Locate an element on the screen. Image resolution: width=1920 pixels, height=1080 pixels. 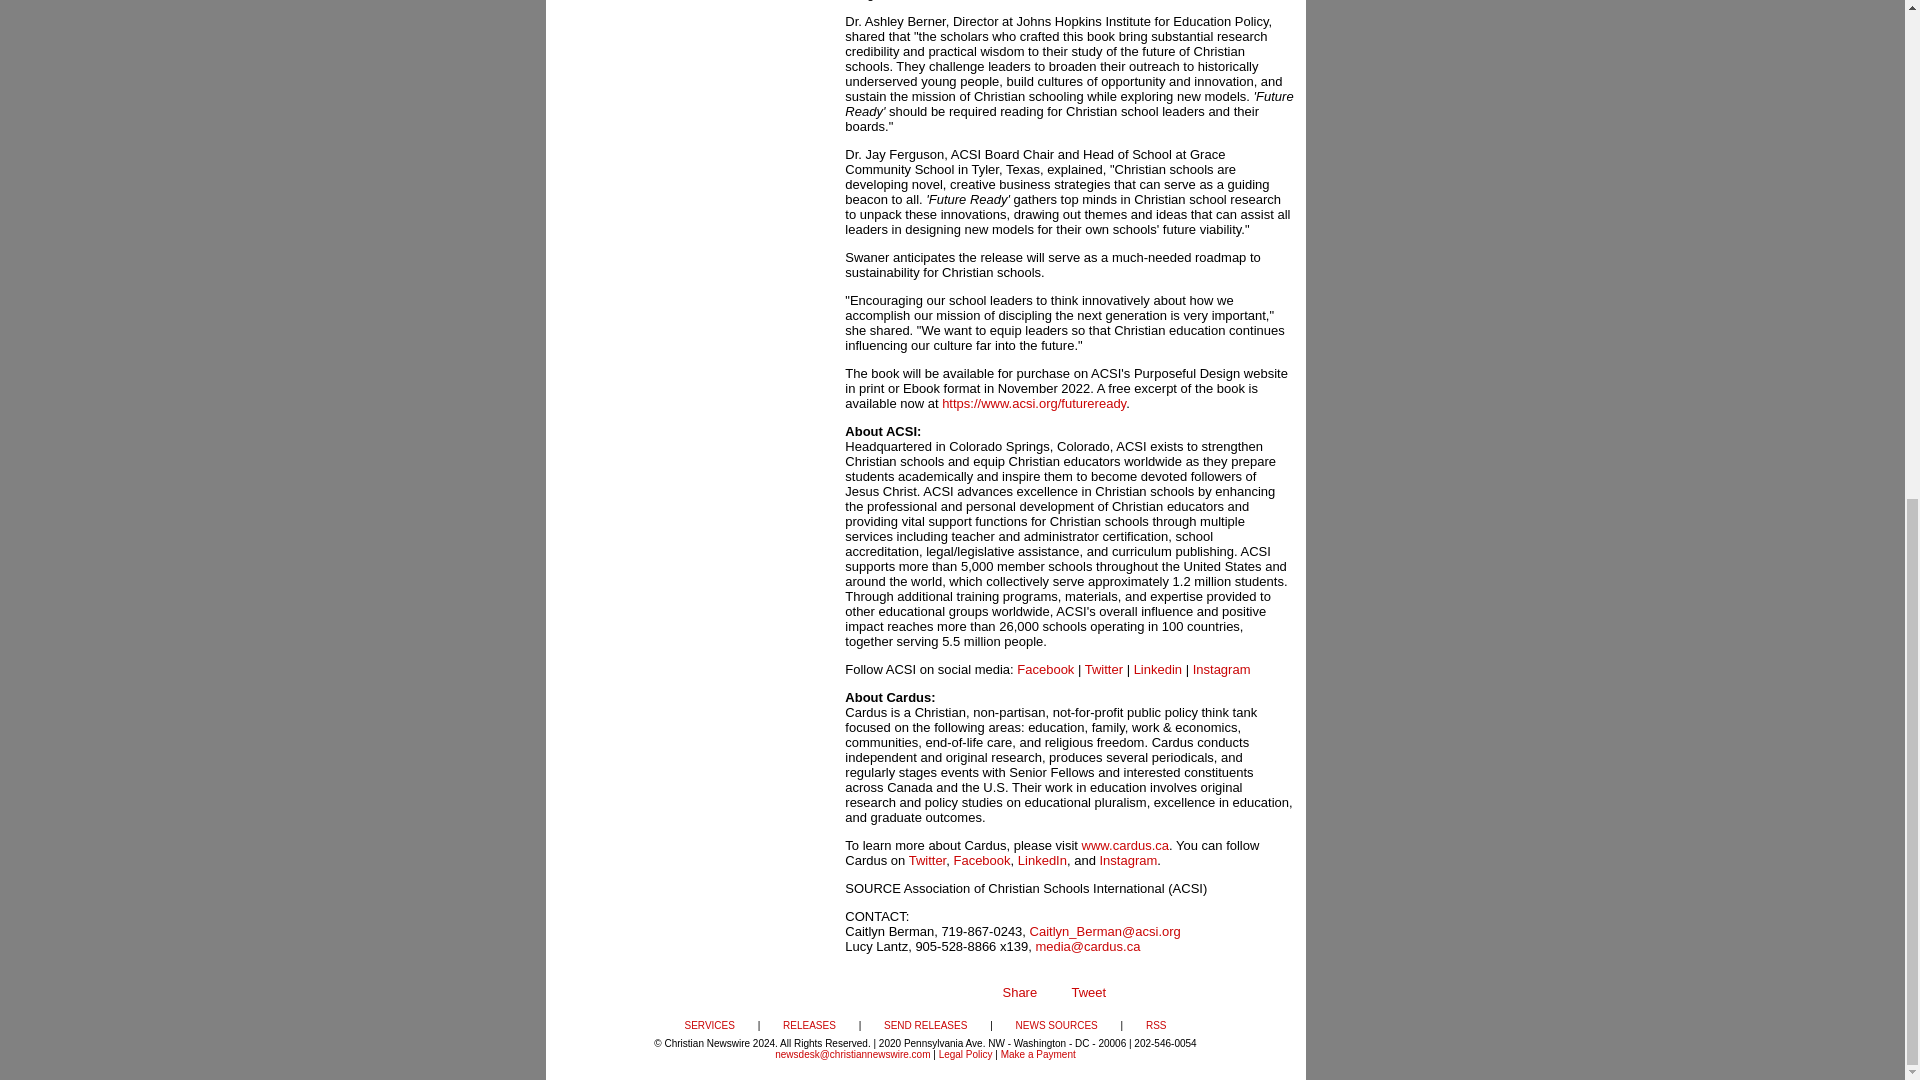
Linkedin is located at coordinates (1158, 670).